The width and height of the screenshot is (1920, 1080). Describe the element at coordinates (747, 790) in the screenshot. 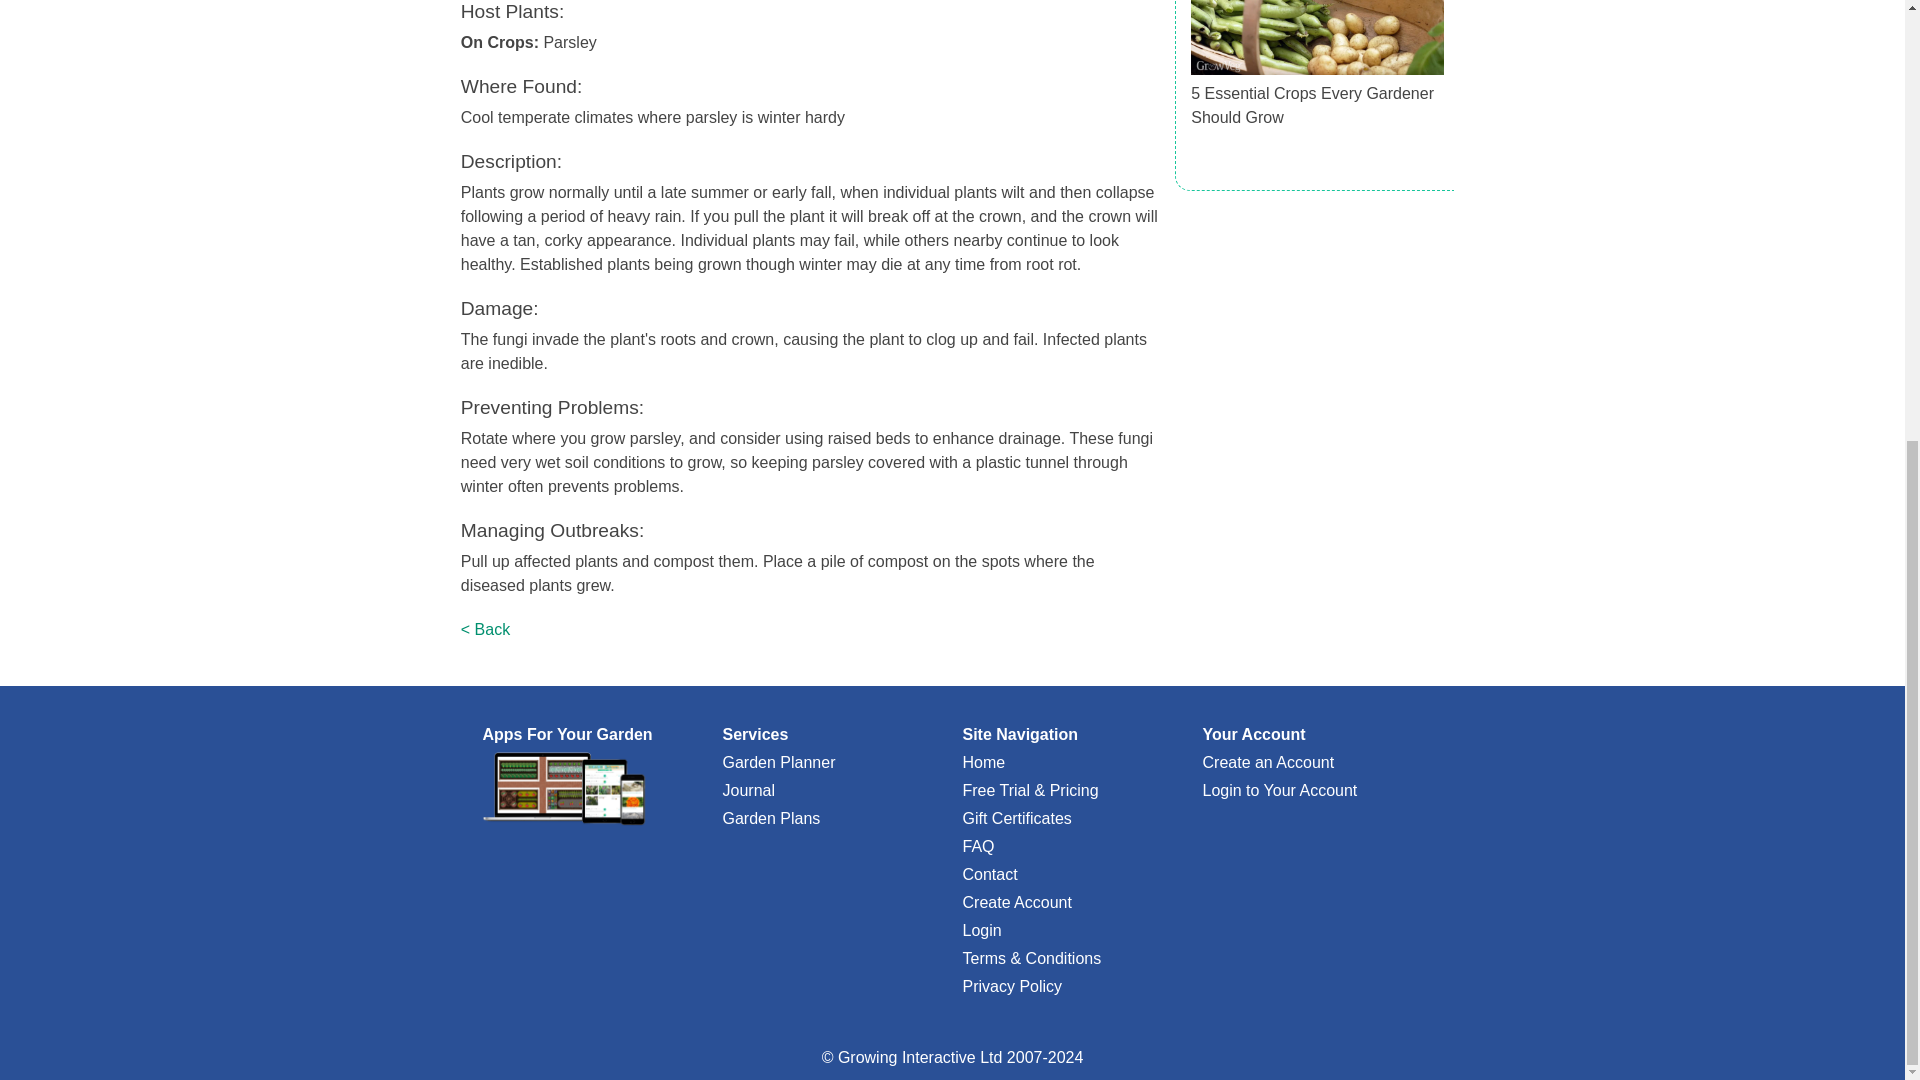

I see `Journal` at that location.